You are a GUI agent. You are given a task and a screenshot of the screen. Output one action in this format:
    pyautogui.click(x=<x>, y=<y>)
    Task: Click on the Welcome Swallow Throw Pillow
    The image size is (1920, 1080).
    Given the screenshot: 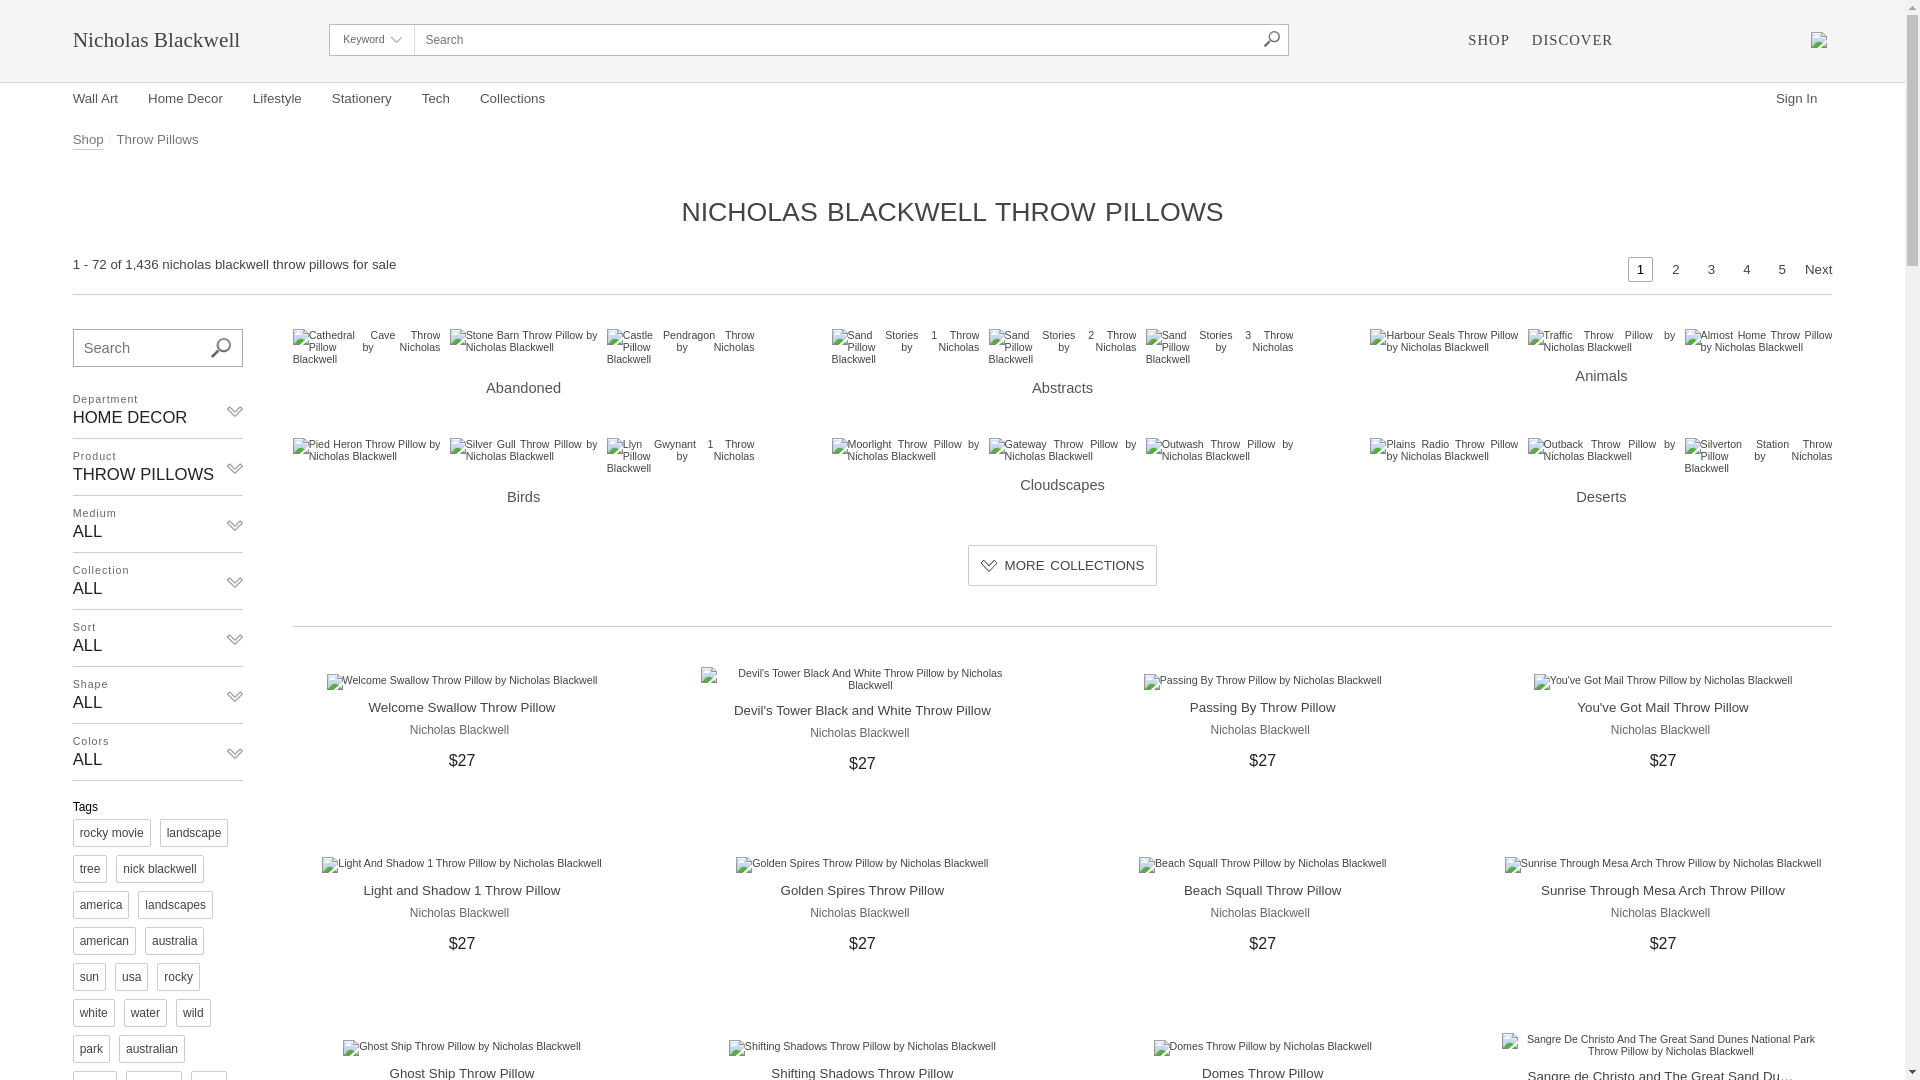 What is the action you would take?
    pyautogui.click(x=462, y=708)
    